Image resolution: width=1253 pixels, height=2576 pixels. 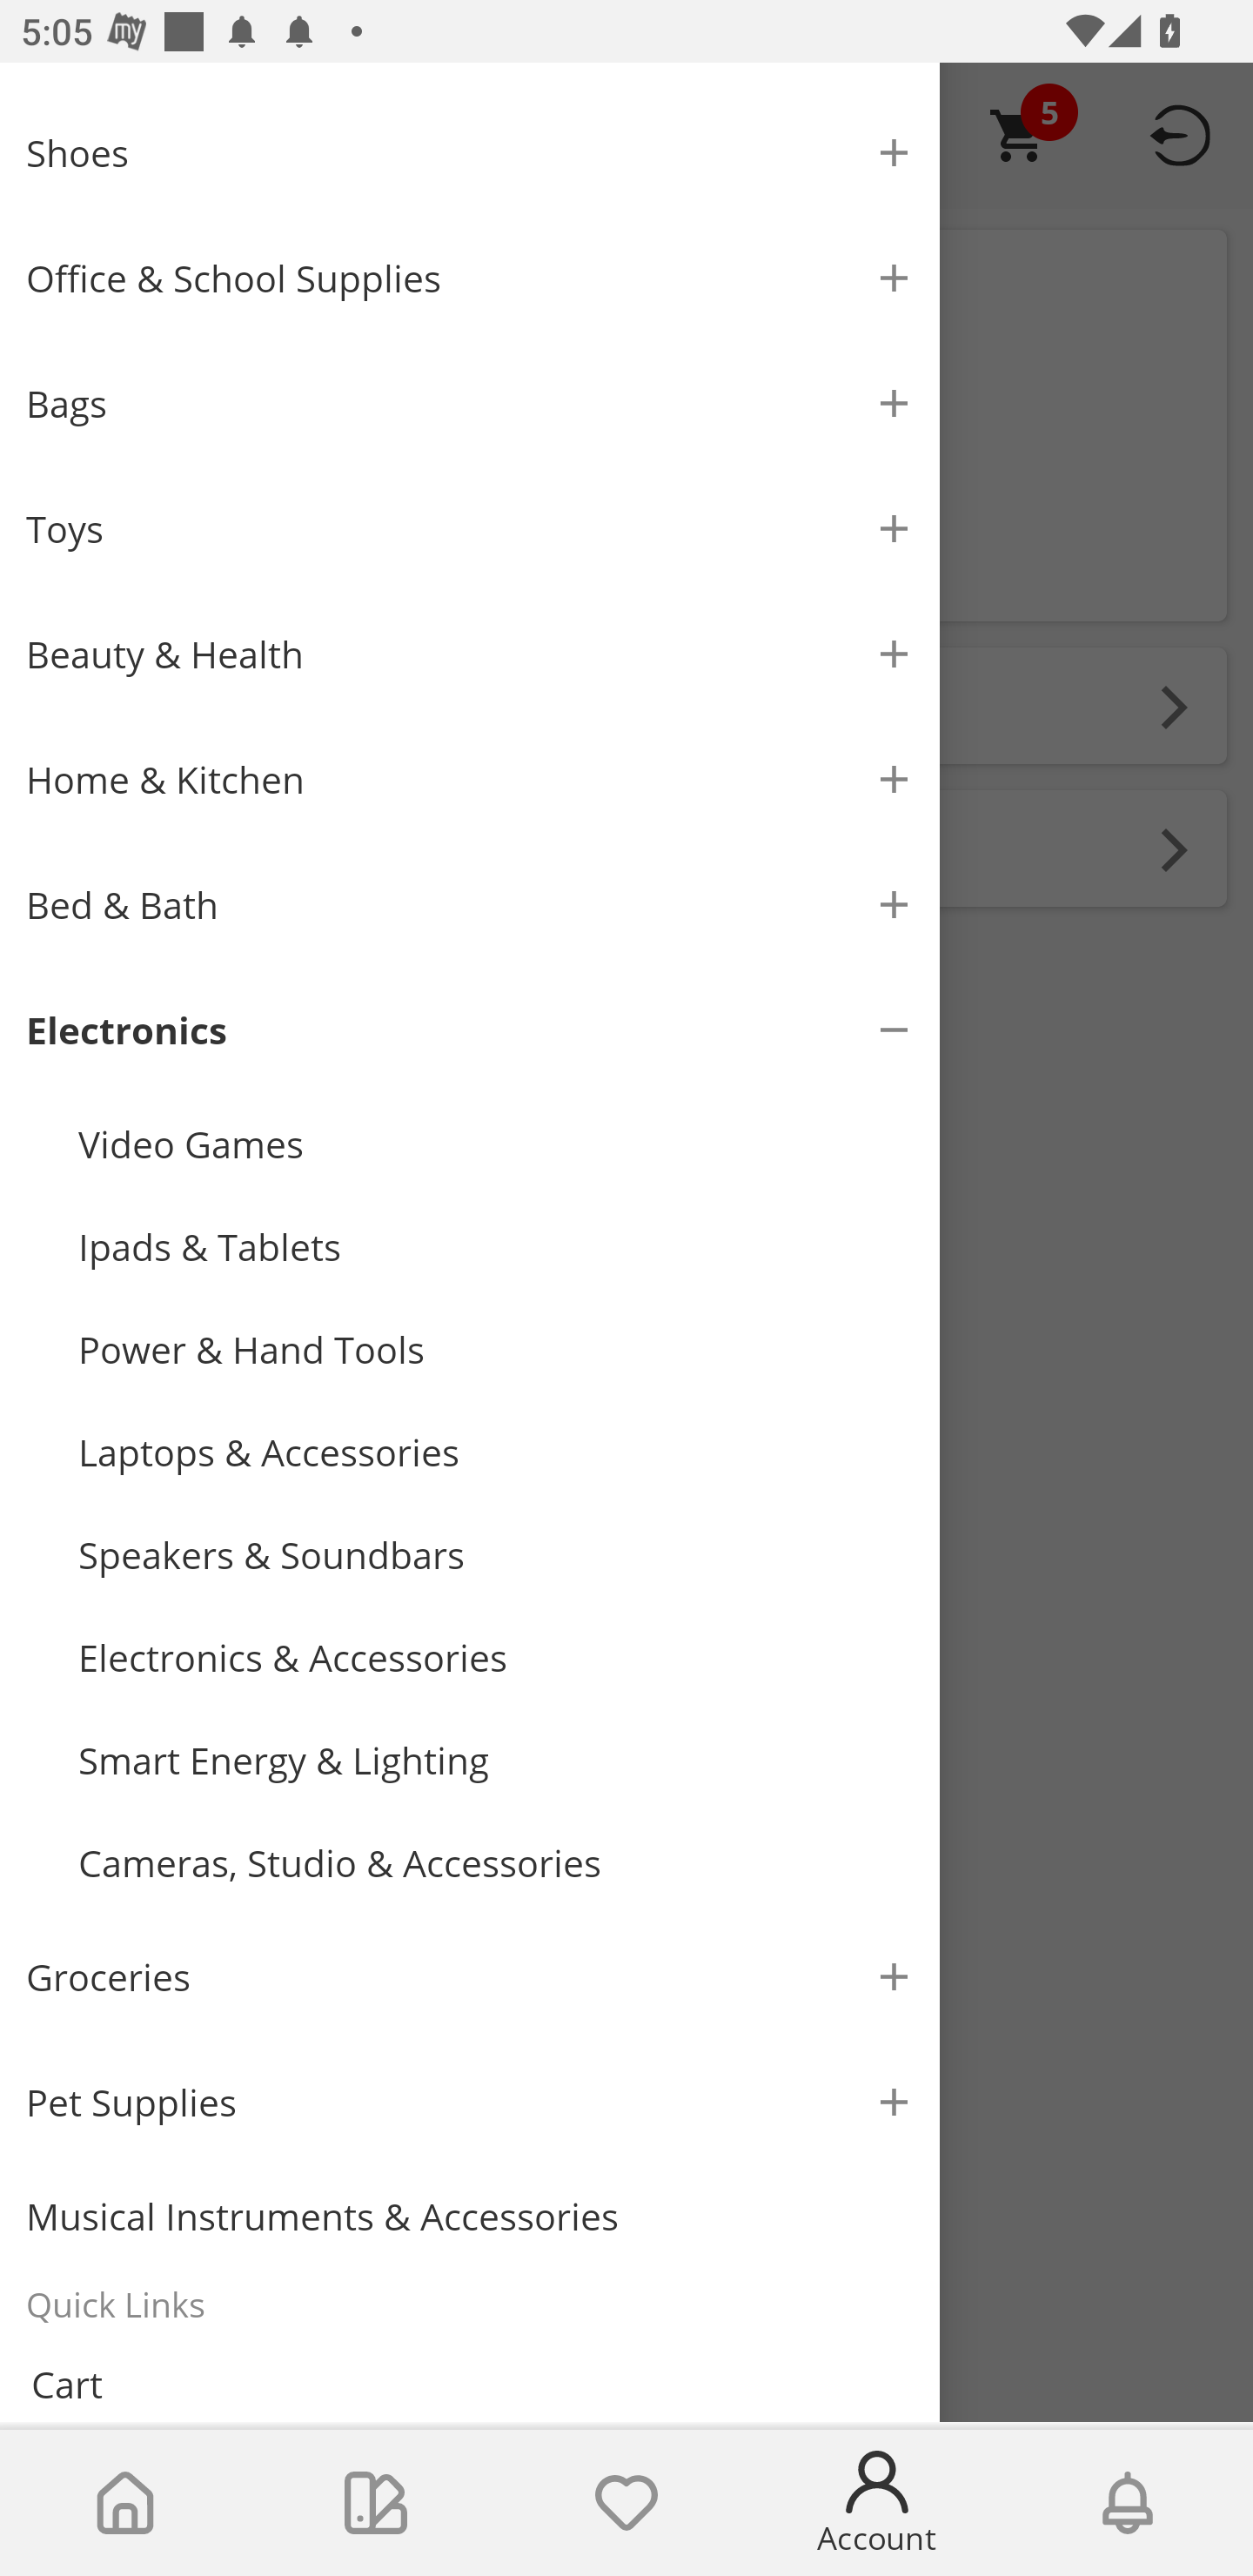 I want to click on Collections, so click(x=376, y=2503).